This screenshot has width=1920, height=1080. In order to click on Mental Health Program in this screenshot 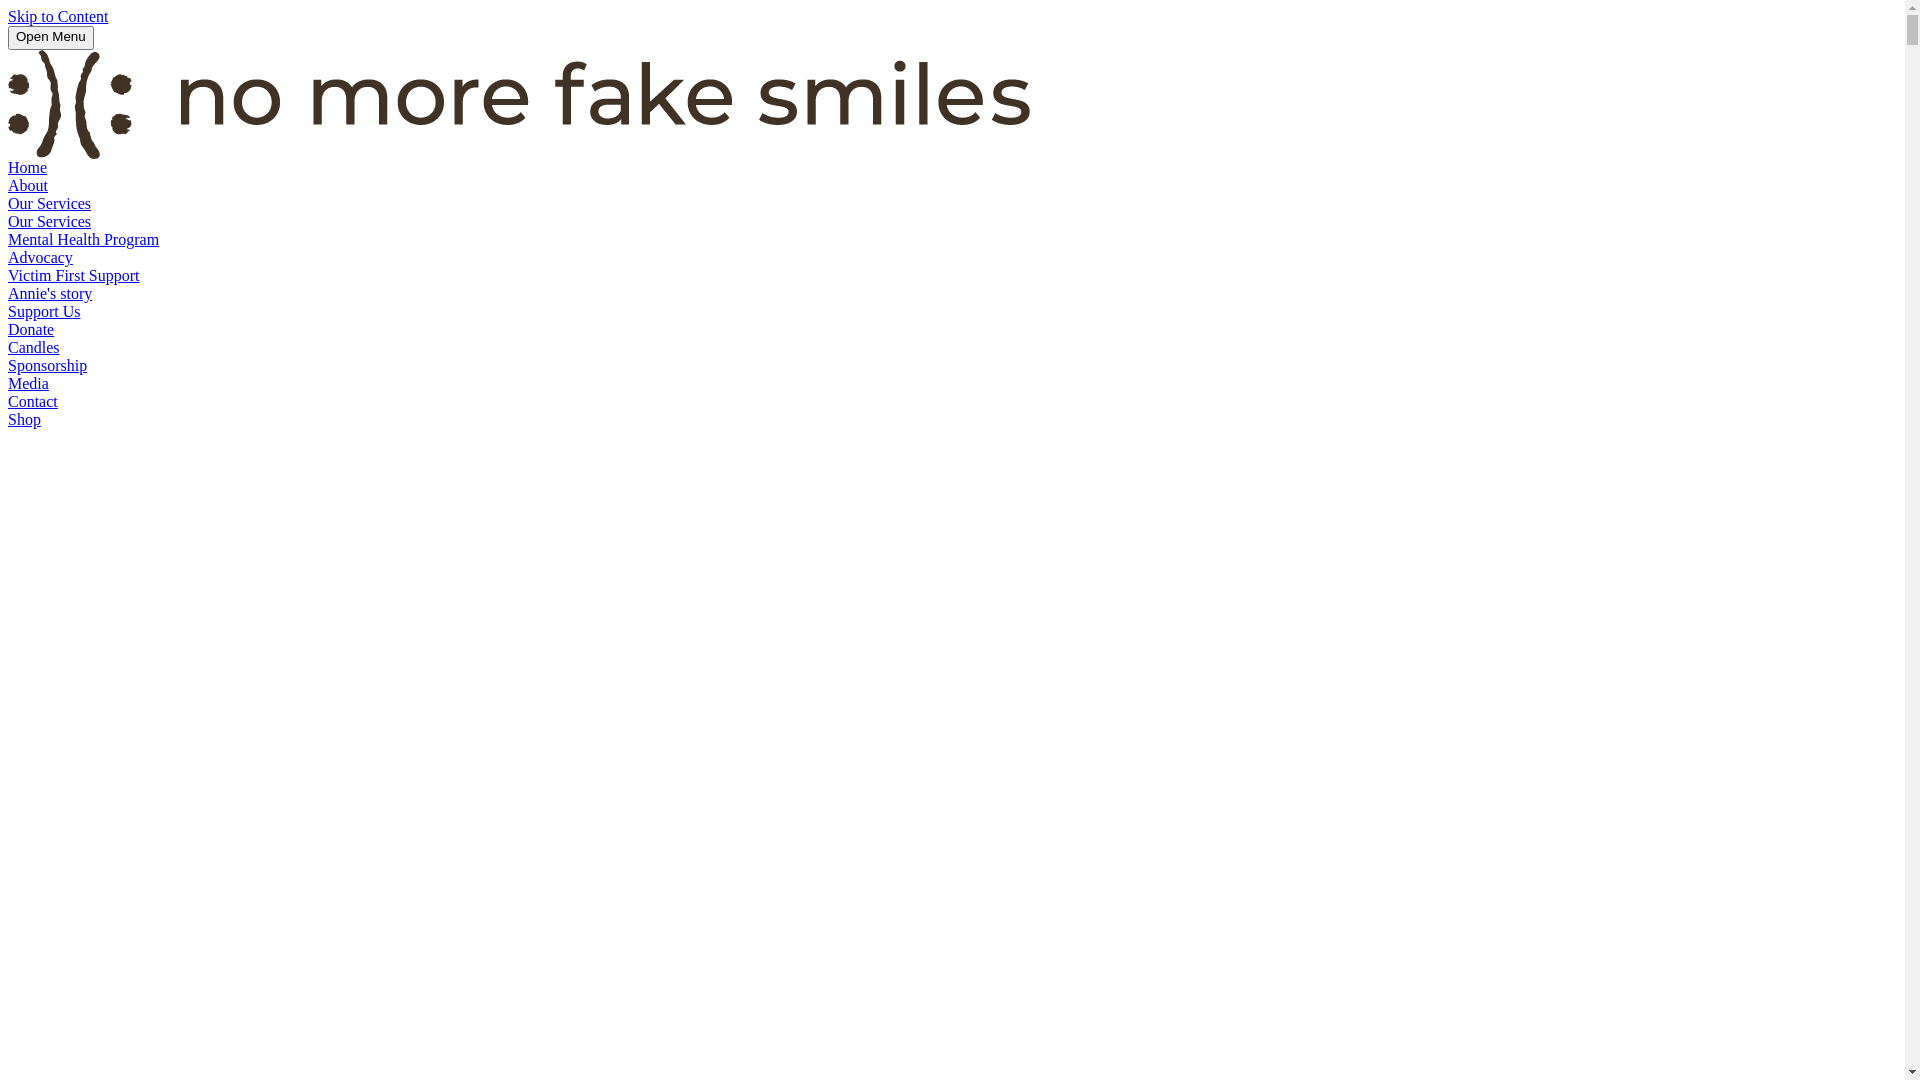, I will do `click(84, 240)`.